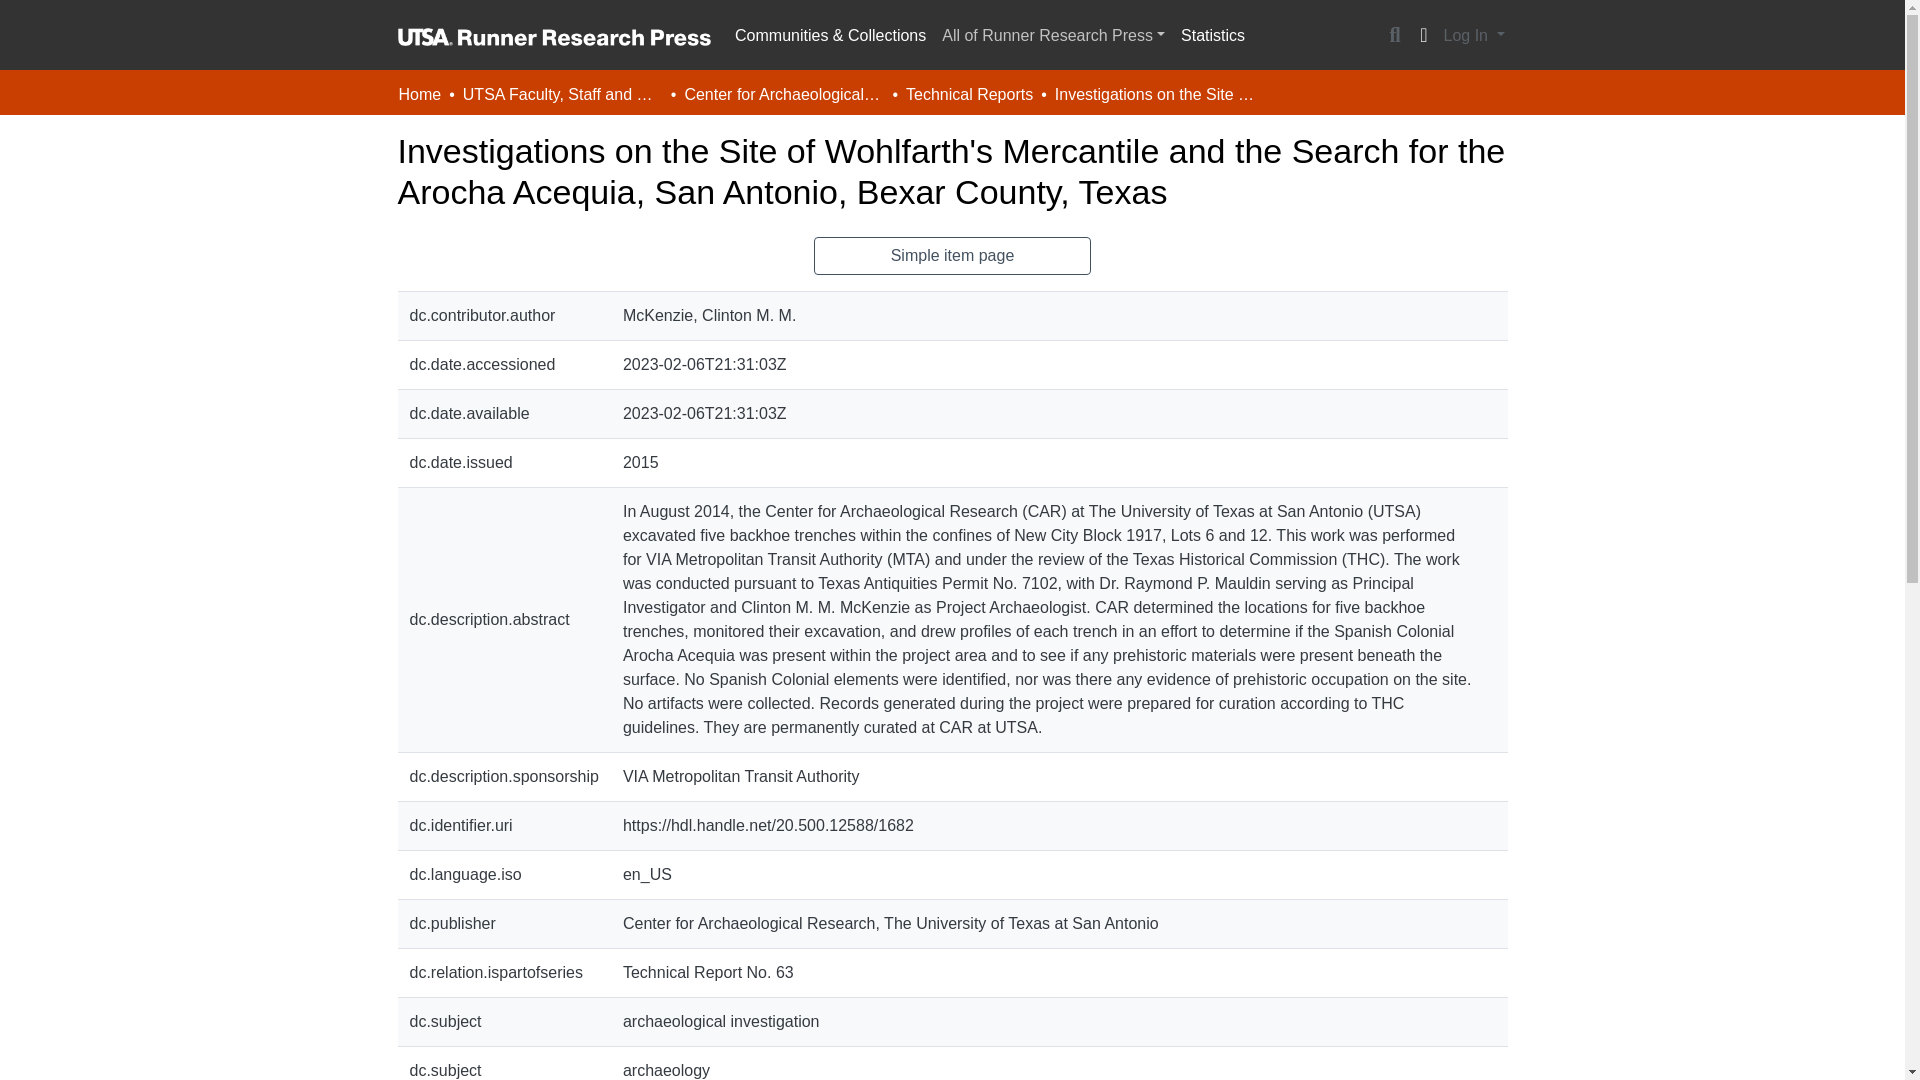  Describe the element at coordinates (783, 94) in the screenshot. I see `Center for Archaeological Research` at that location.